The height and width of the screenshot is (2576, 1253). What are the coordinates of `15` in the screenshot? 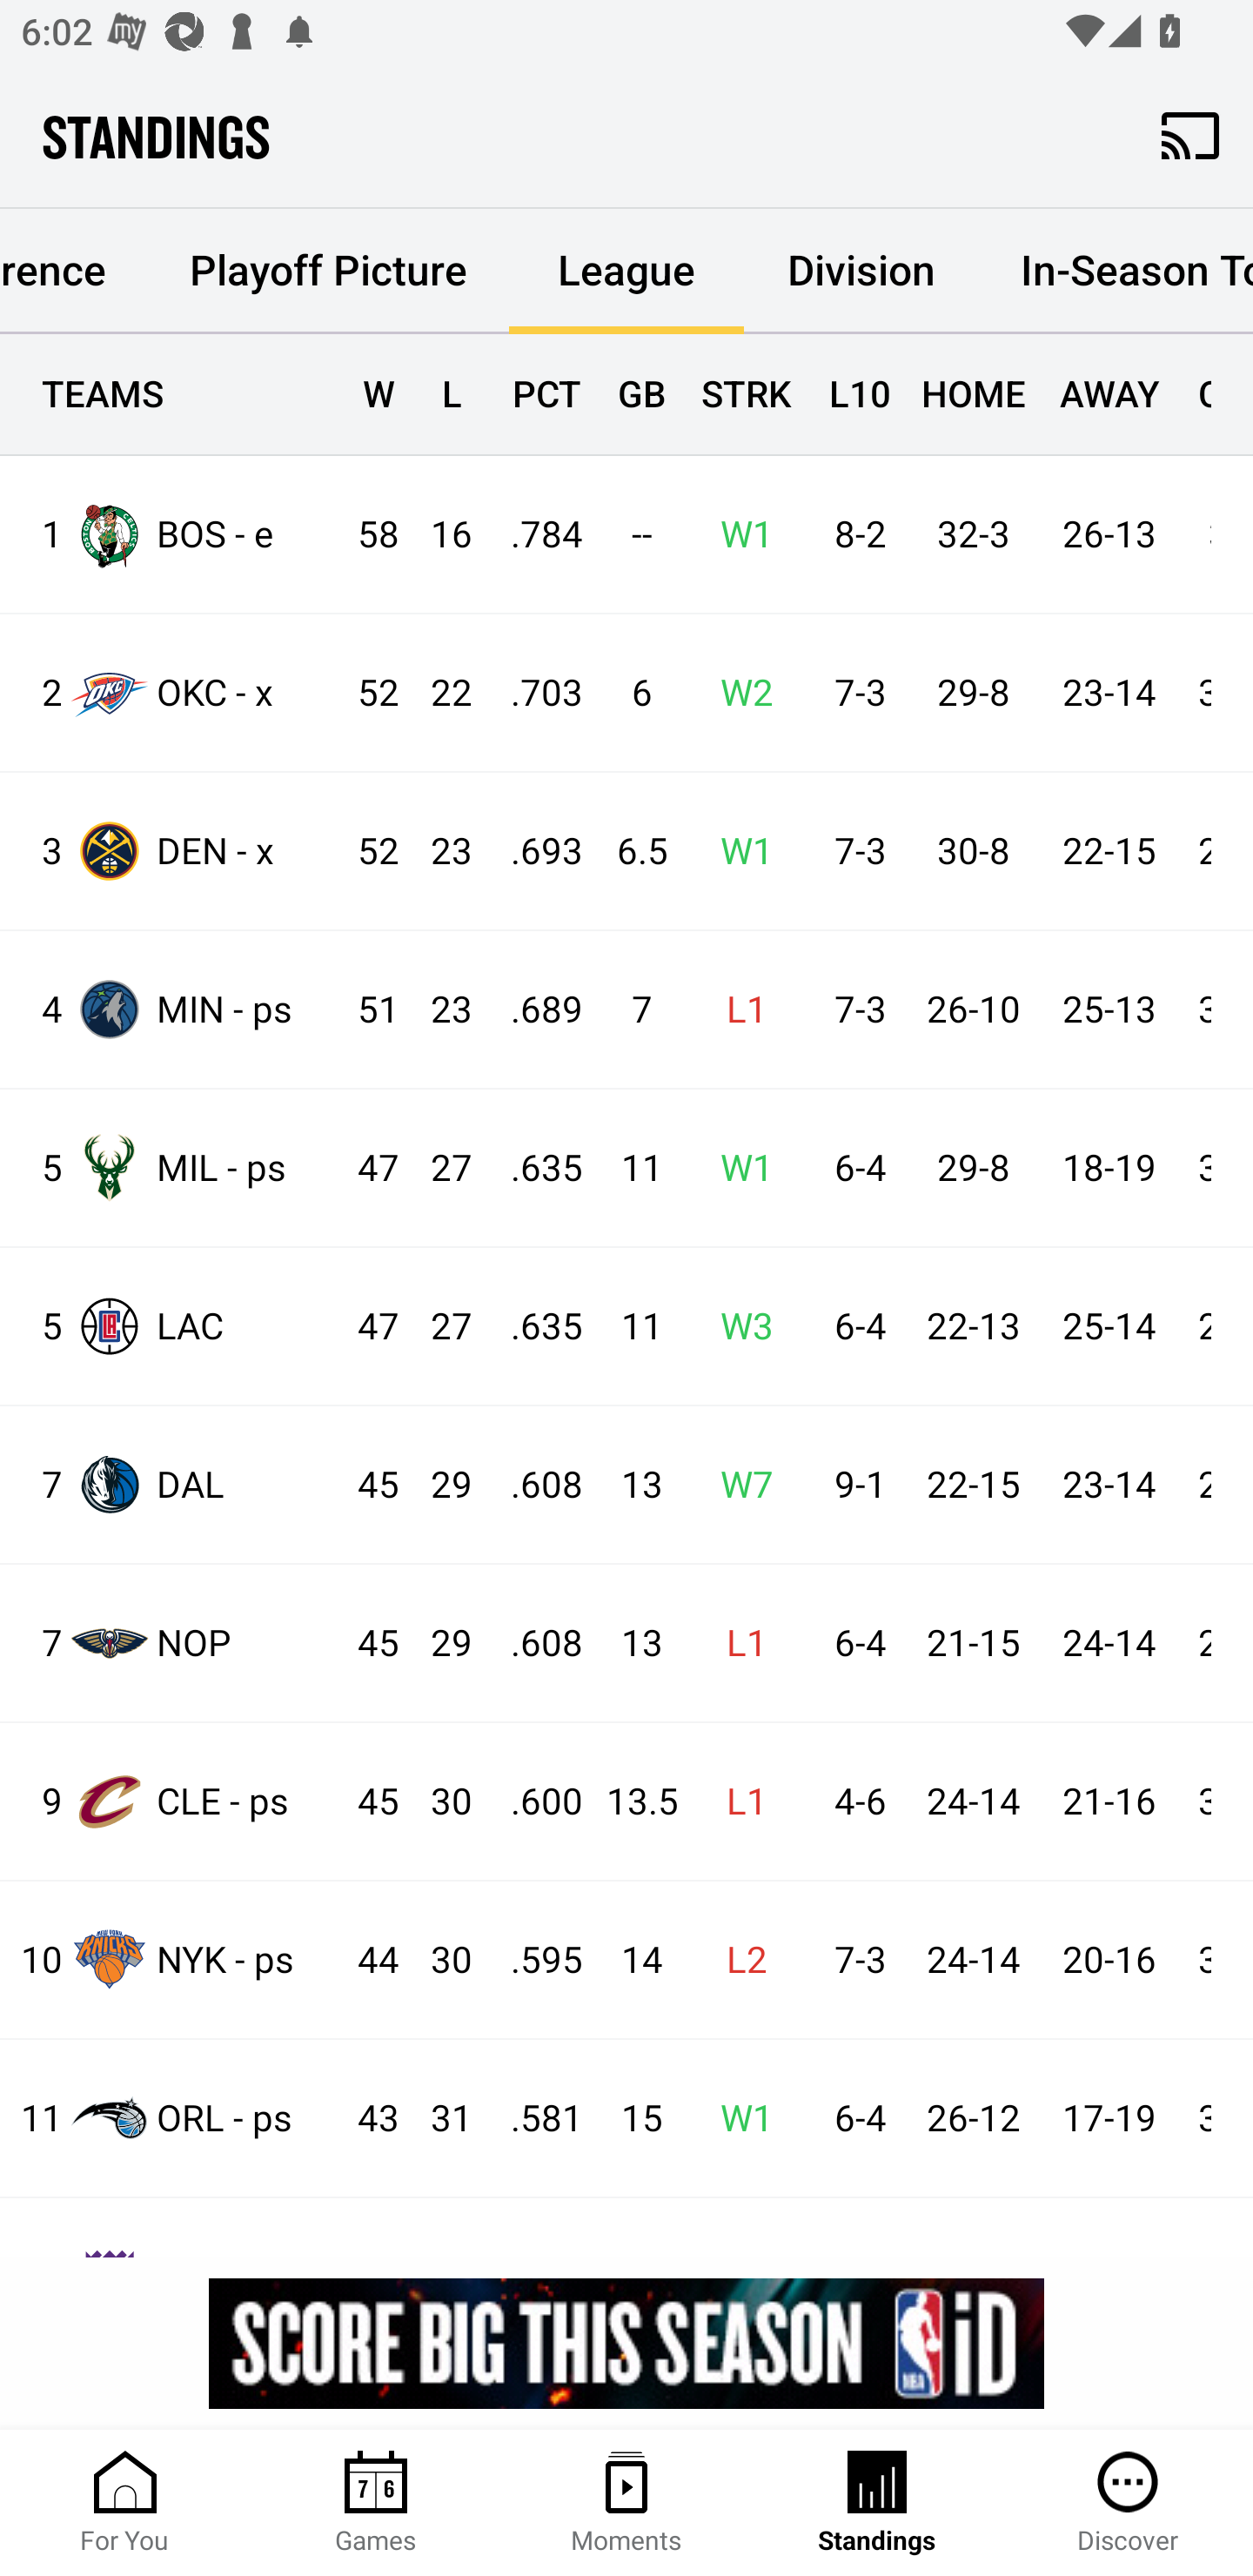 It's located at (628, 2118).